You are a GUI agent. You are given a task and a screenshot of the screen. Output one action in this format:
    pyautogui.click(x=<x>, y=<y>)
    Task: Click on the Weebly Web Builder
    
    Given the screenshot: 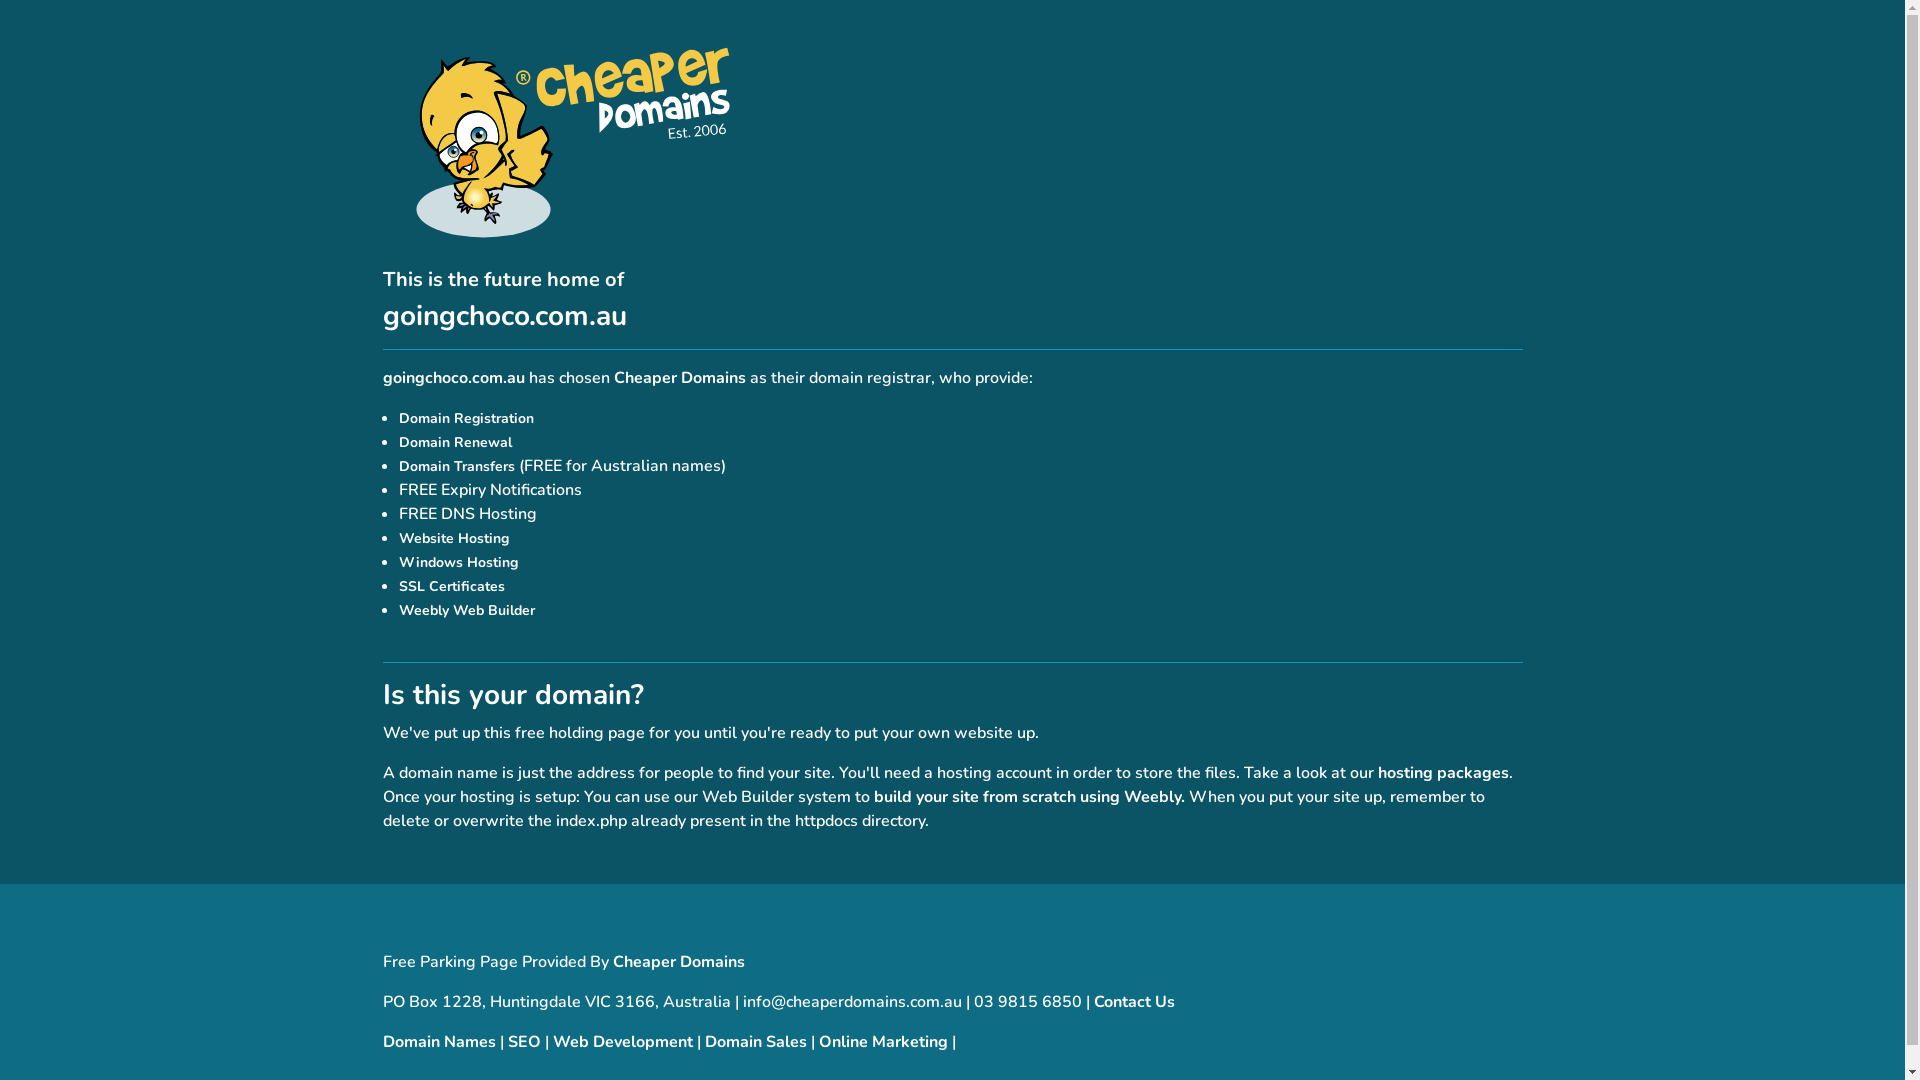 What is the action you would take?
    pyautogui.click(x=466, y=610)
    